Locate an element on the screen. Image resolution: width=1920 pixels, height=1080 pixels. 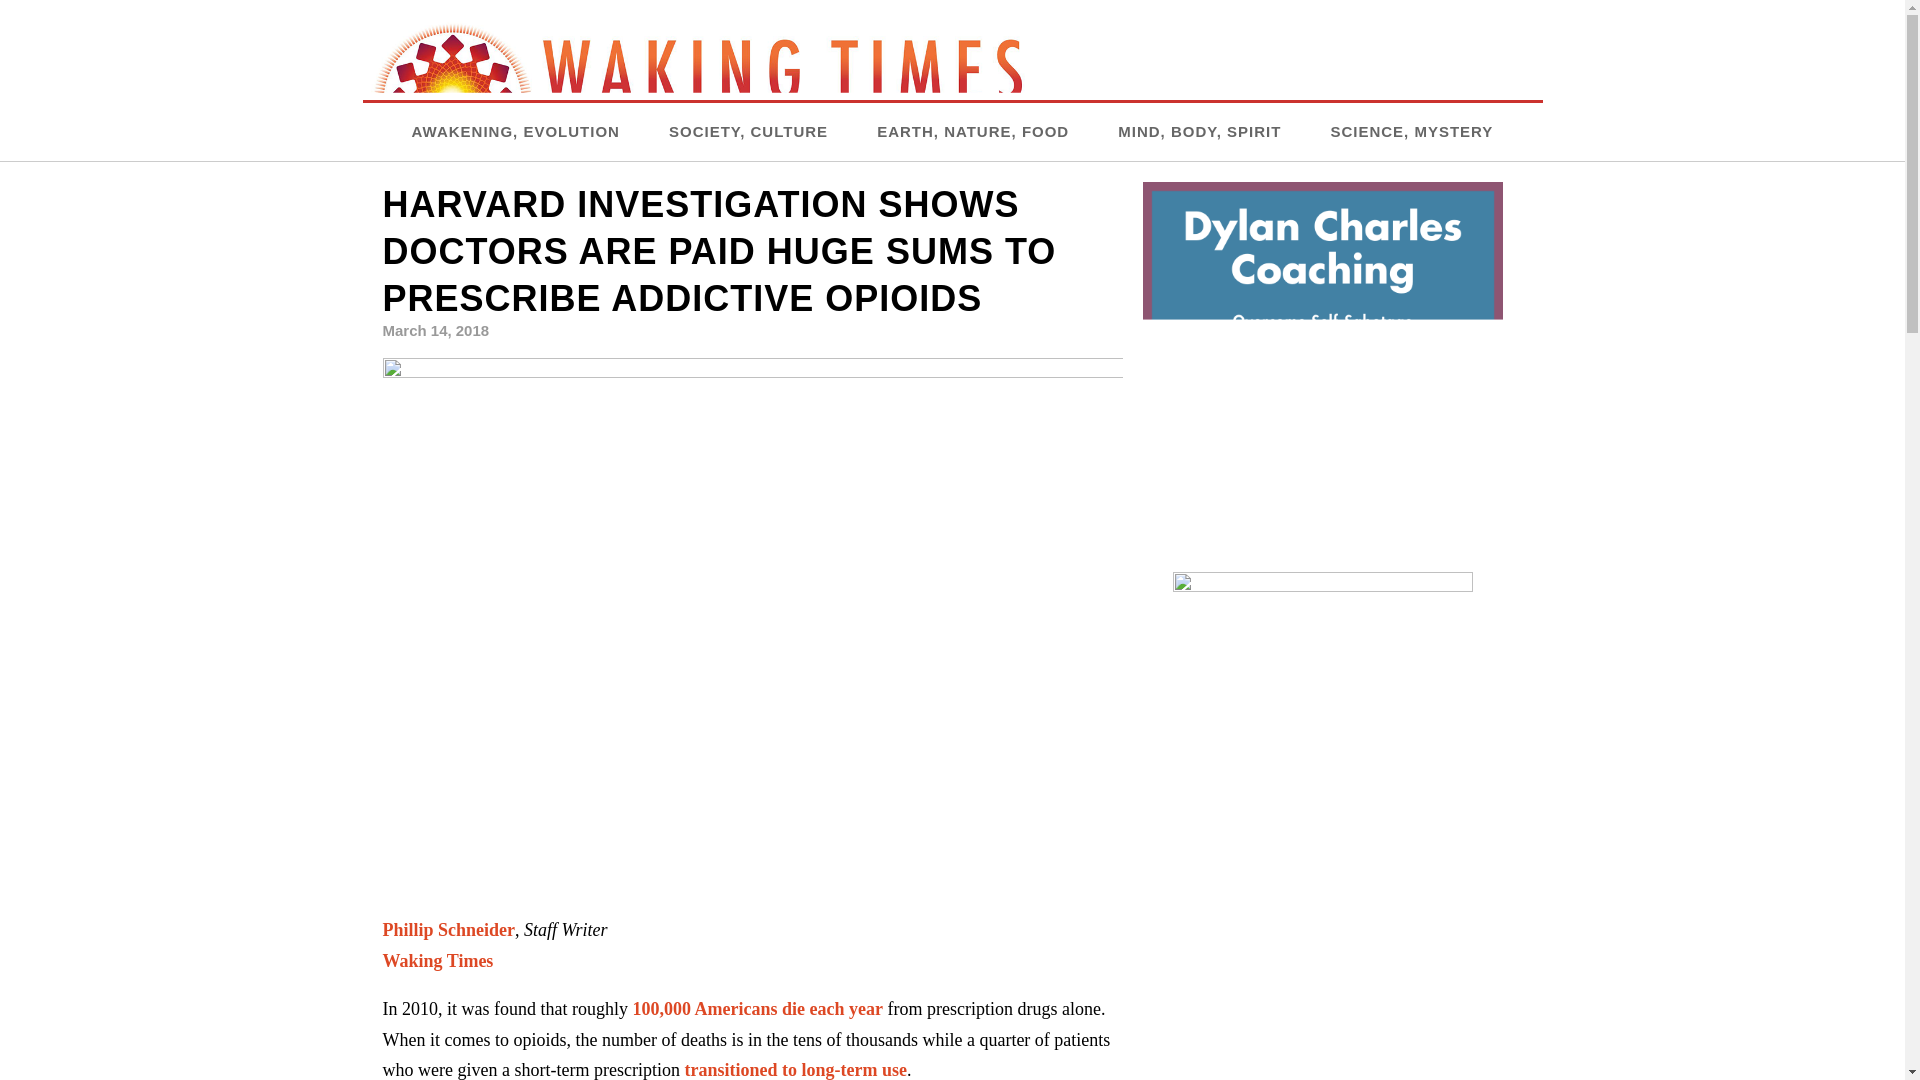
Waking Times is located at coordinates (438, 960).